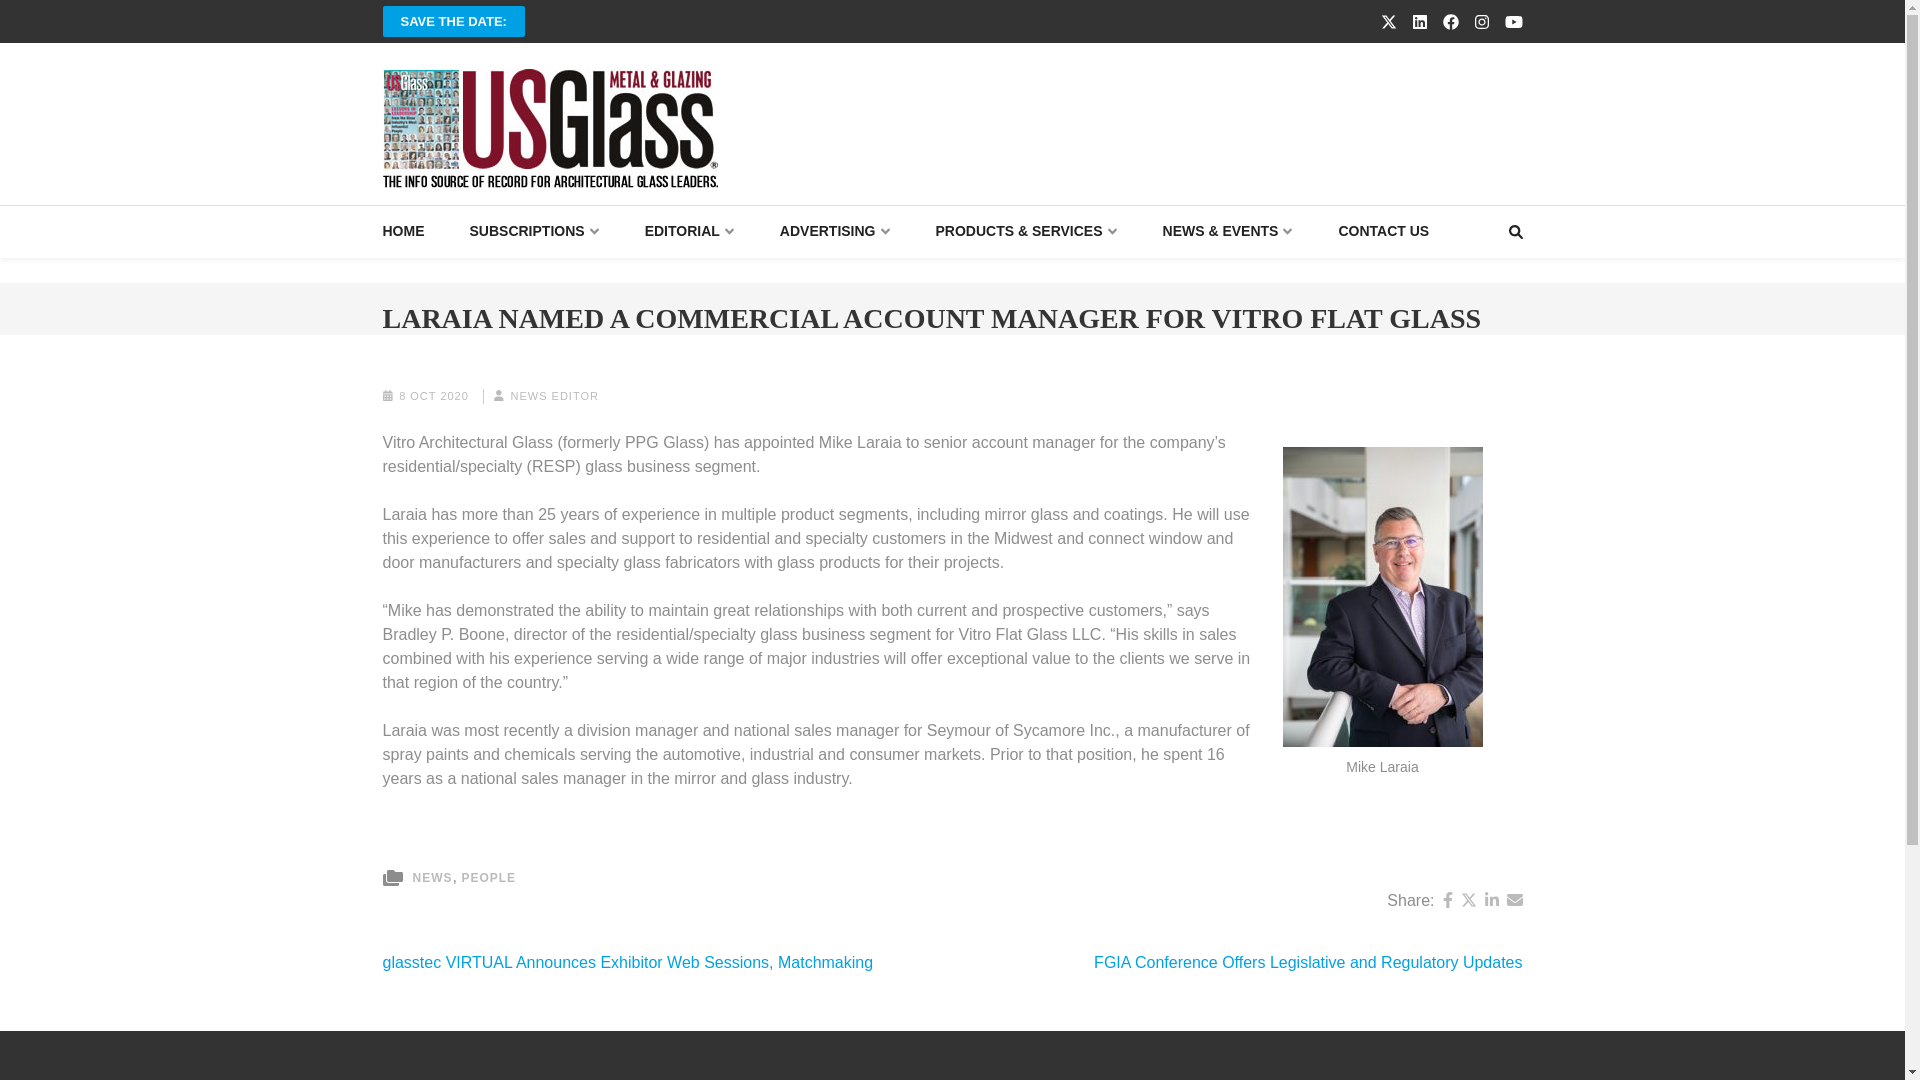  I want to click on CONTACT US, so click(1383, 232).